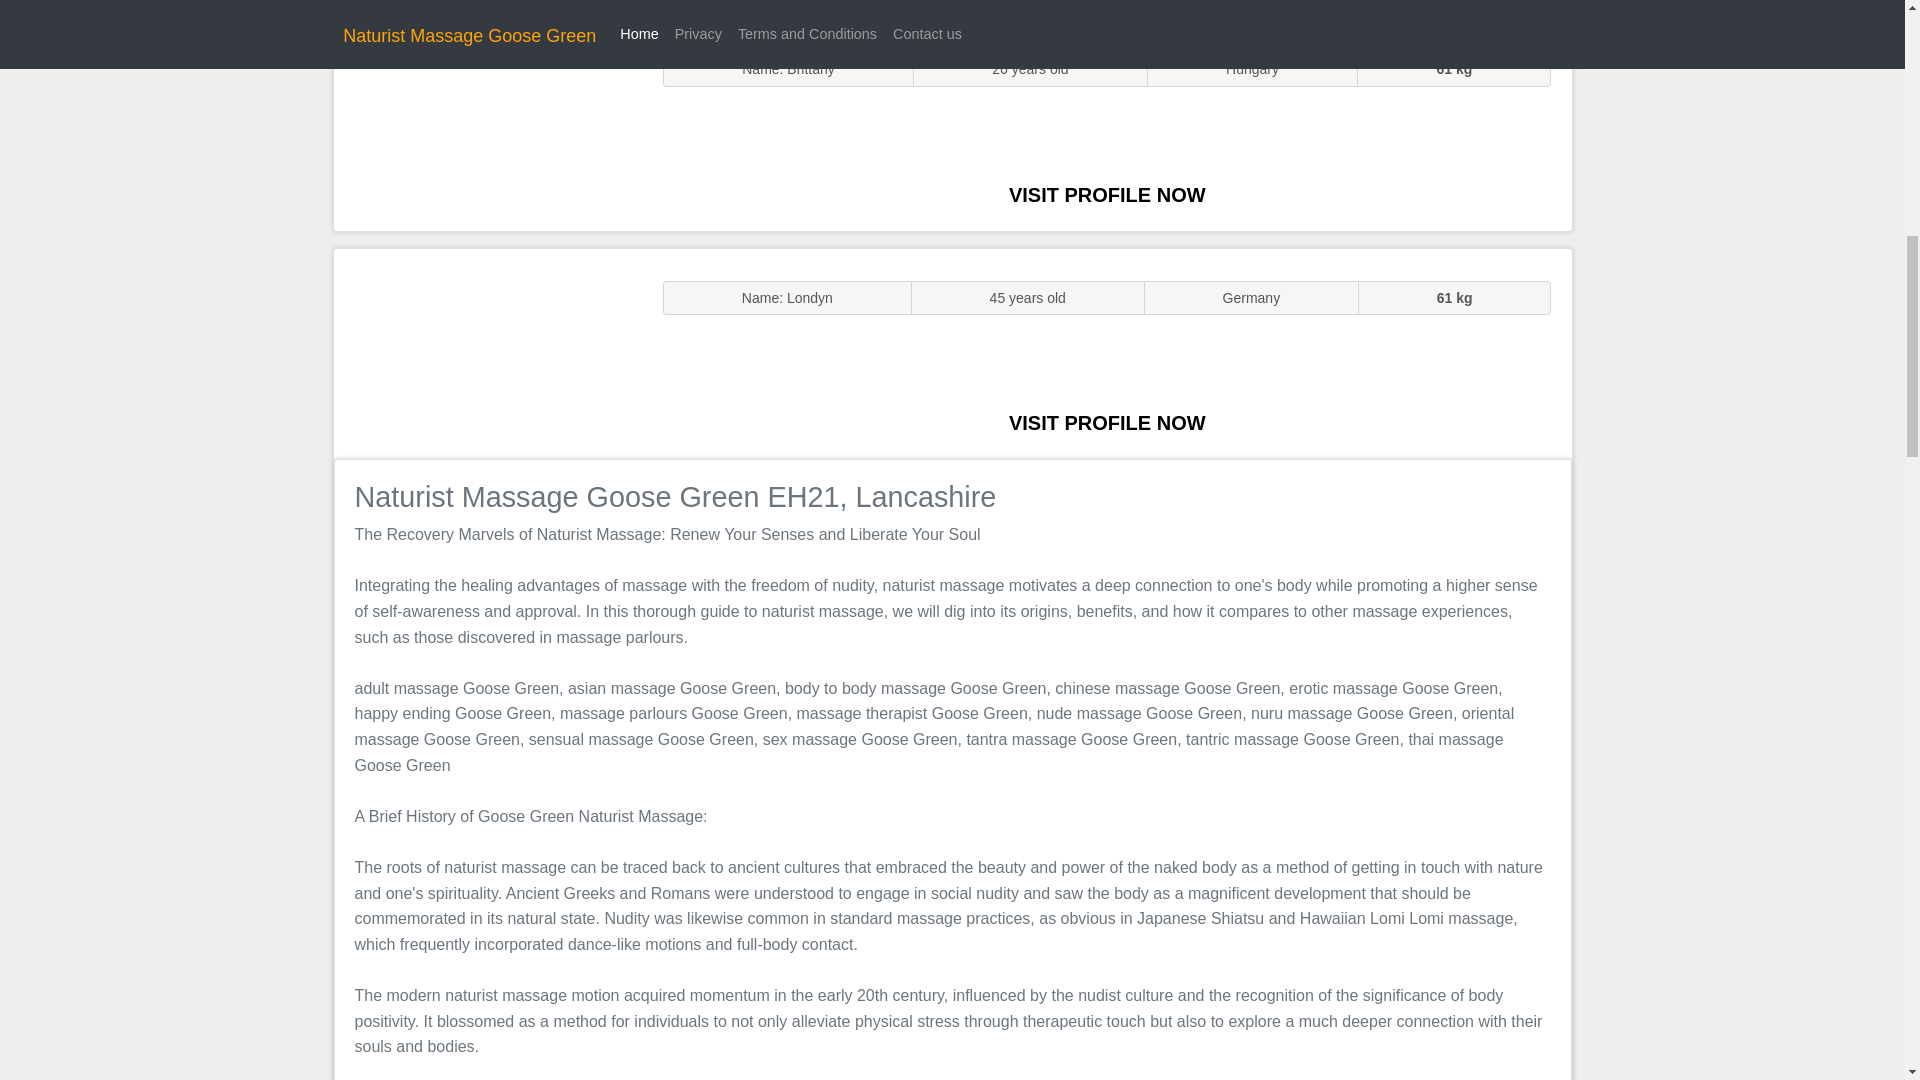 The height and width of the screenshot is (1080, 1920). Describe the element at coordinates (1107, 422) in the screenshot. I see `VISIT PROFILE NOW` at that location.